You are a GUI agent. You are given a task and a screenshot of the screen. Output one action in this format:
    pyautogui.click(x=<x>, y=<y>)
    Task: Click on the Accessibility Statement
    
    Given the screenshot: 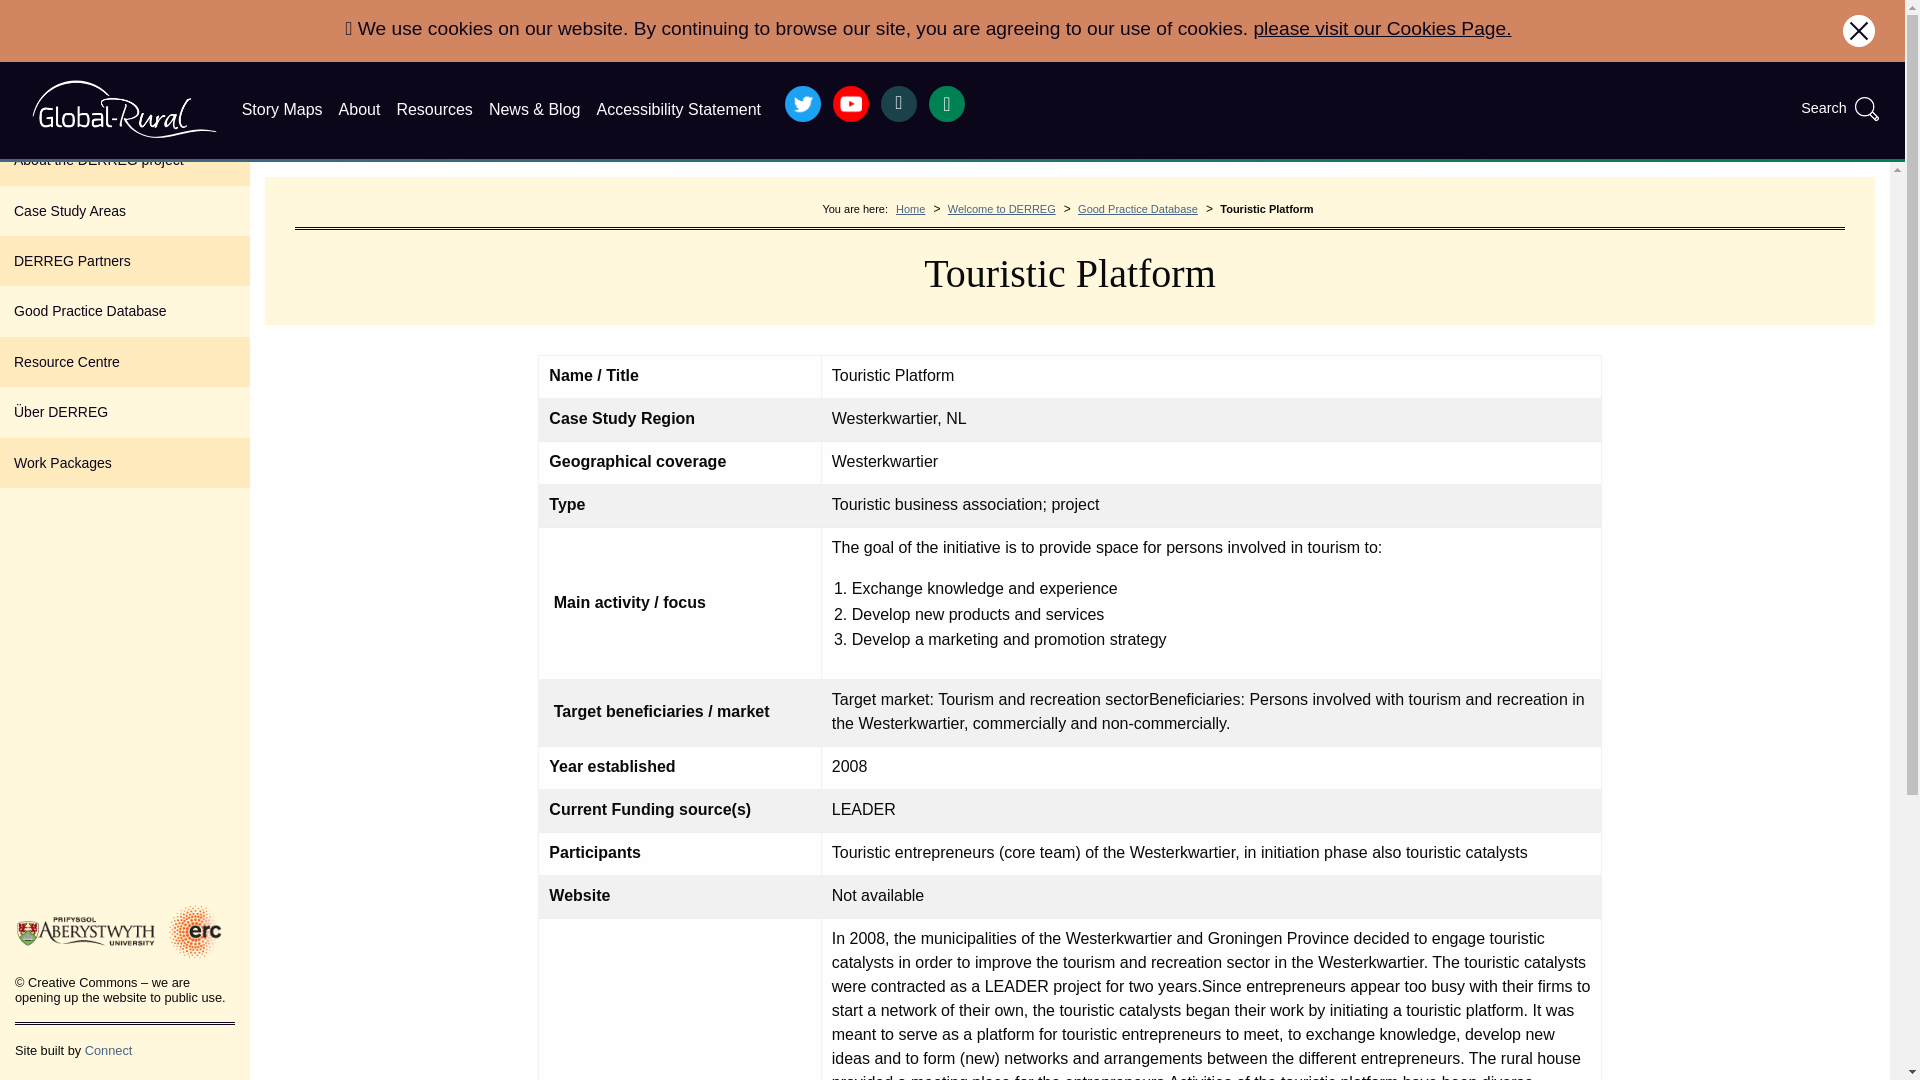 What is the action you would take?
    pyautogui.click(x=678, y=110)
    